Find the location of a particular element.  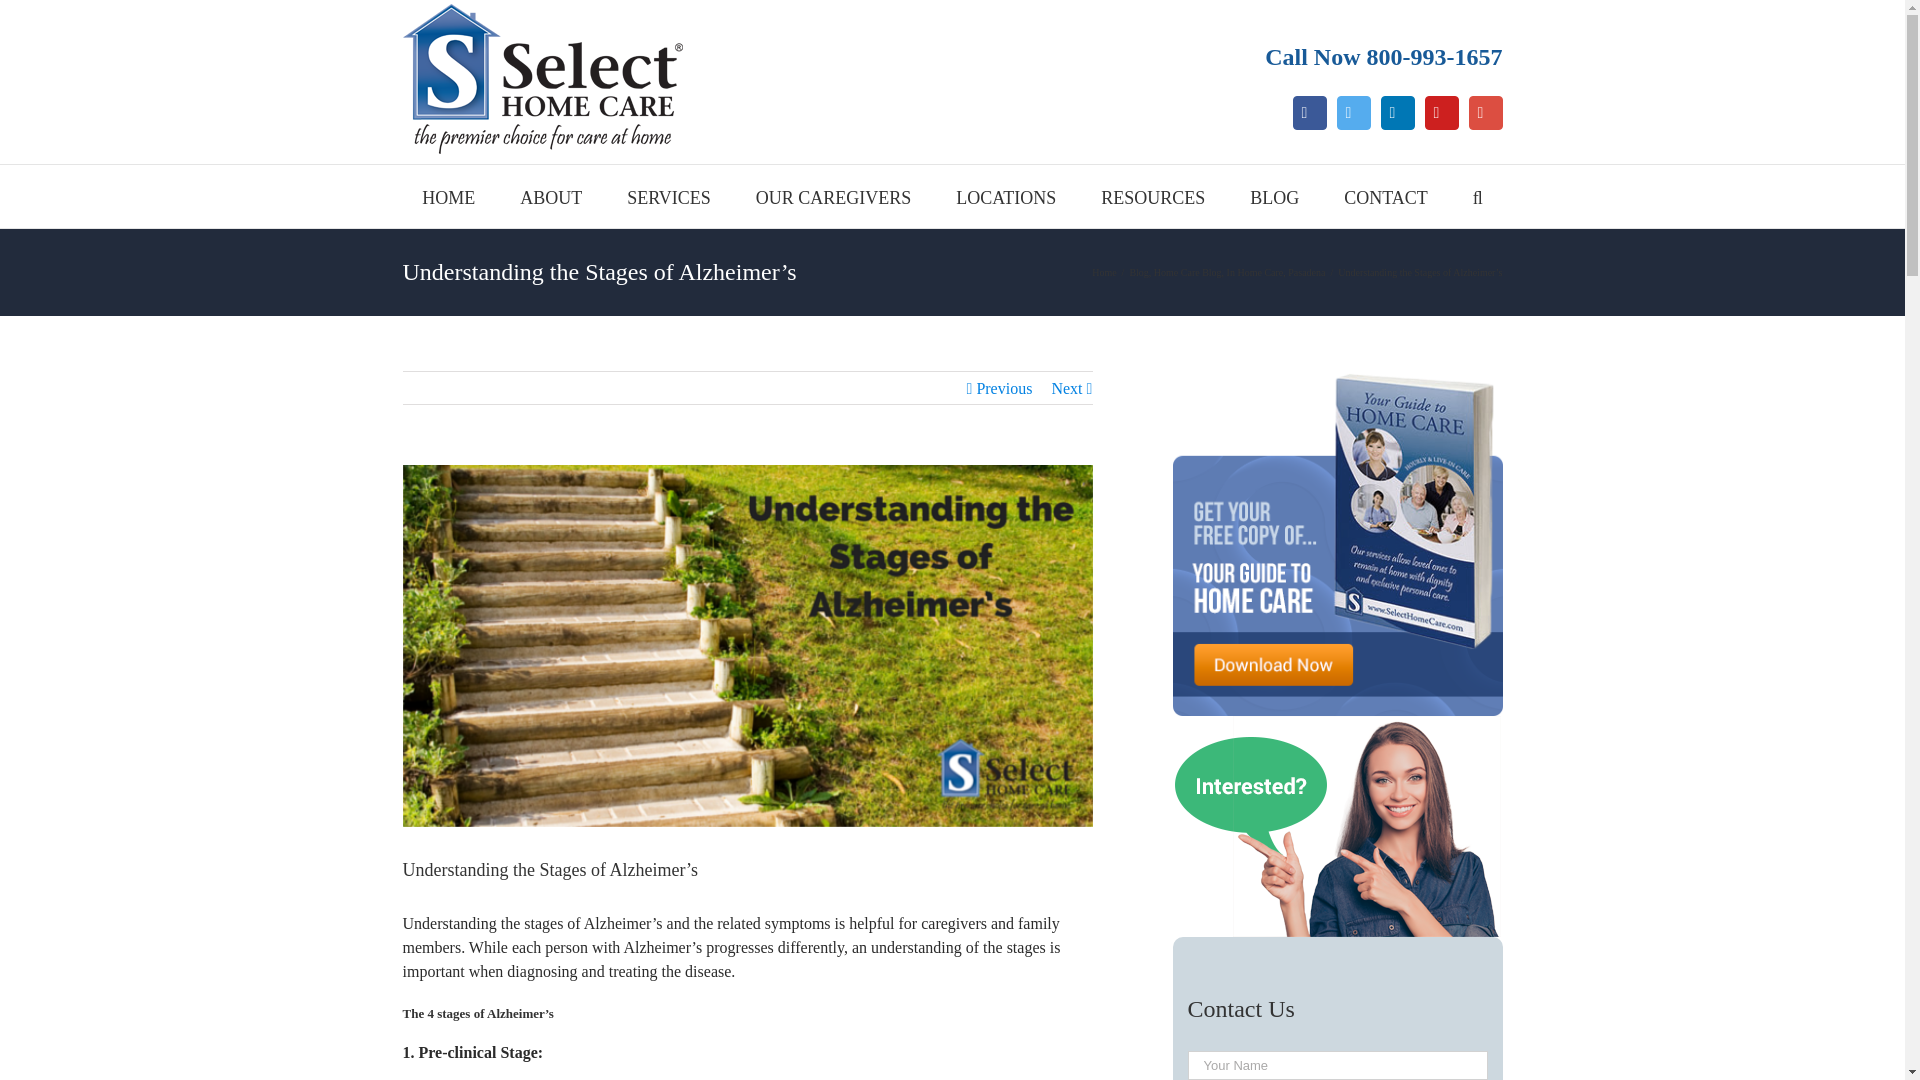

LOCATIONS is located at coordinates (1006, 196).